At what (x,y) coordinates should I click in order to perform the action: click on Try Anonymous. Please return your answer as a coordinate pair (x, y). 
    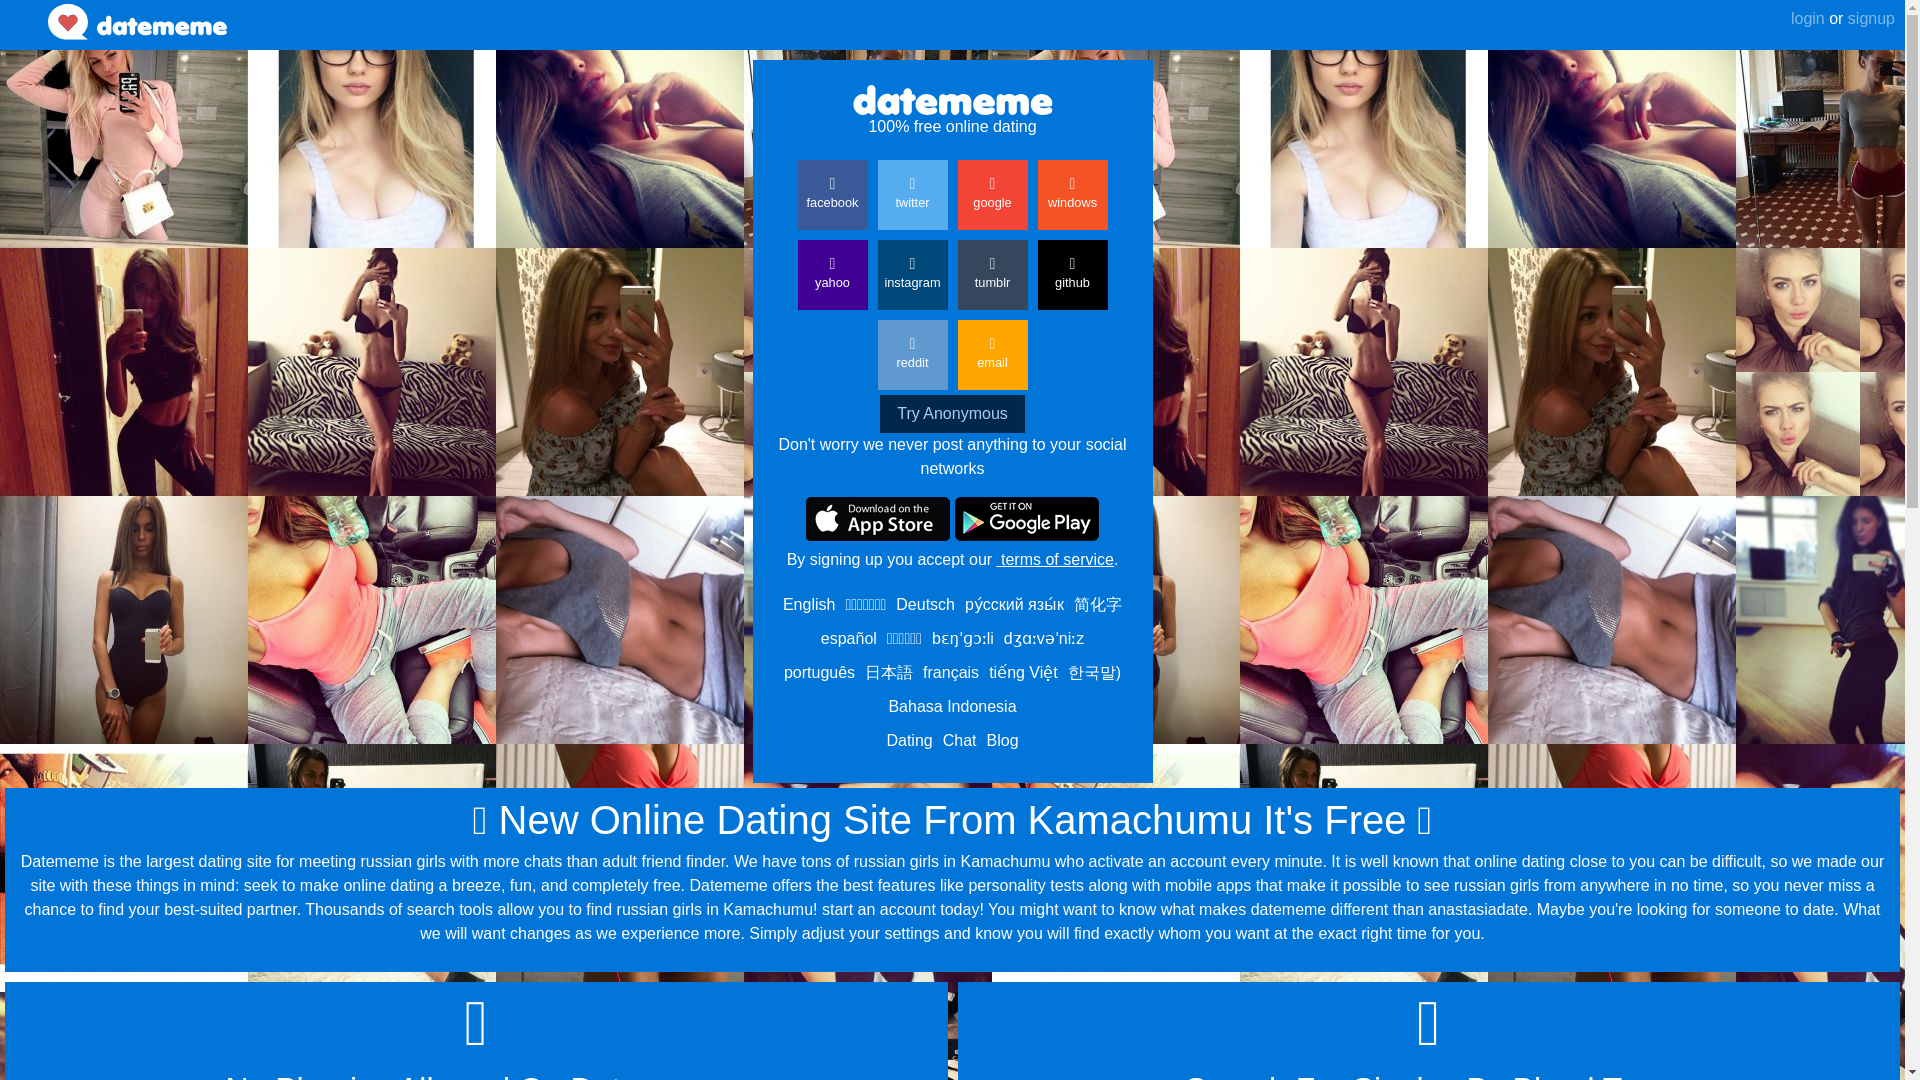
    Looking at the image, I should click on (952, 414).